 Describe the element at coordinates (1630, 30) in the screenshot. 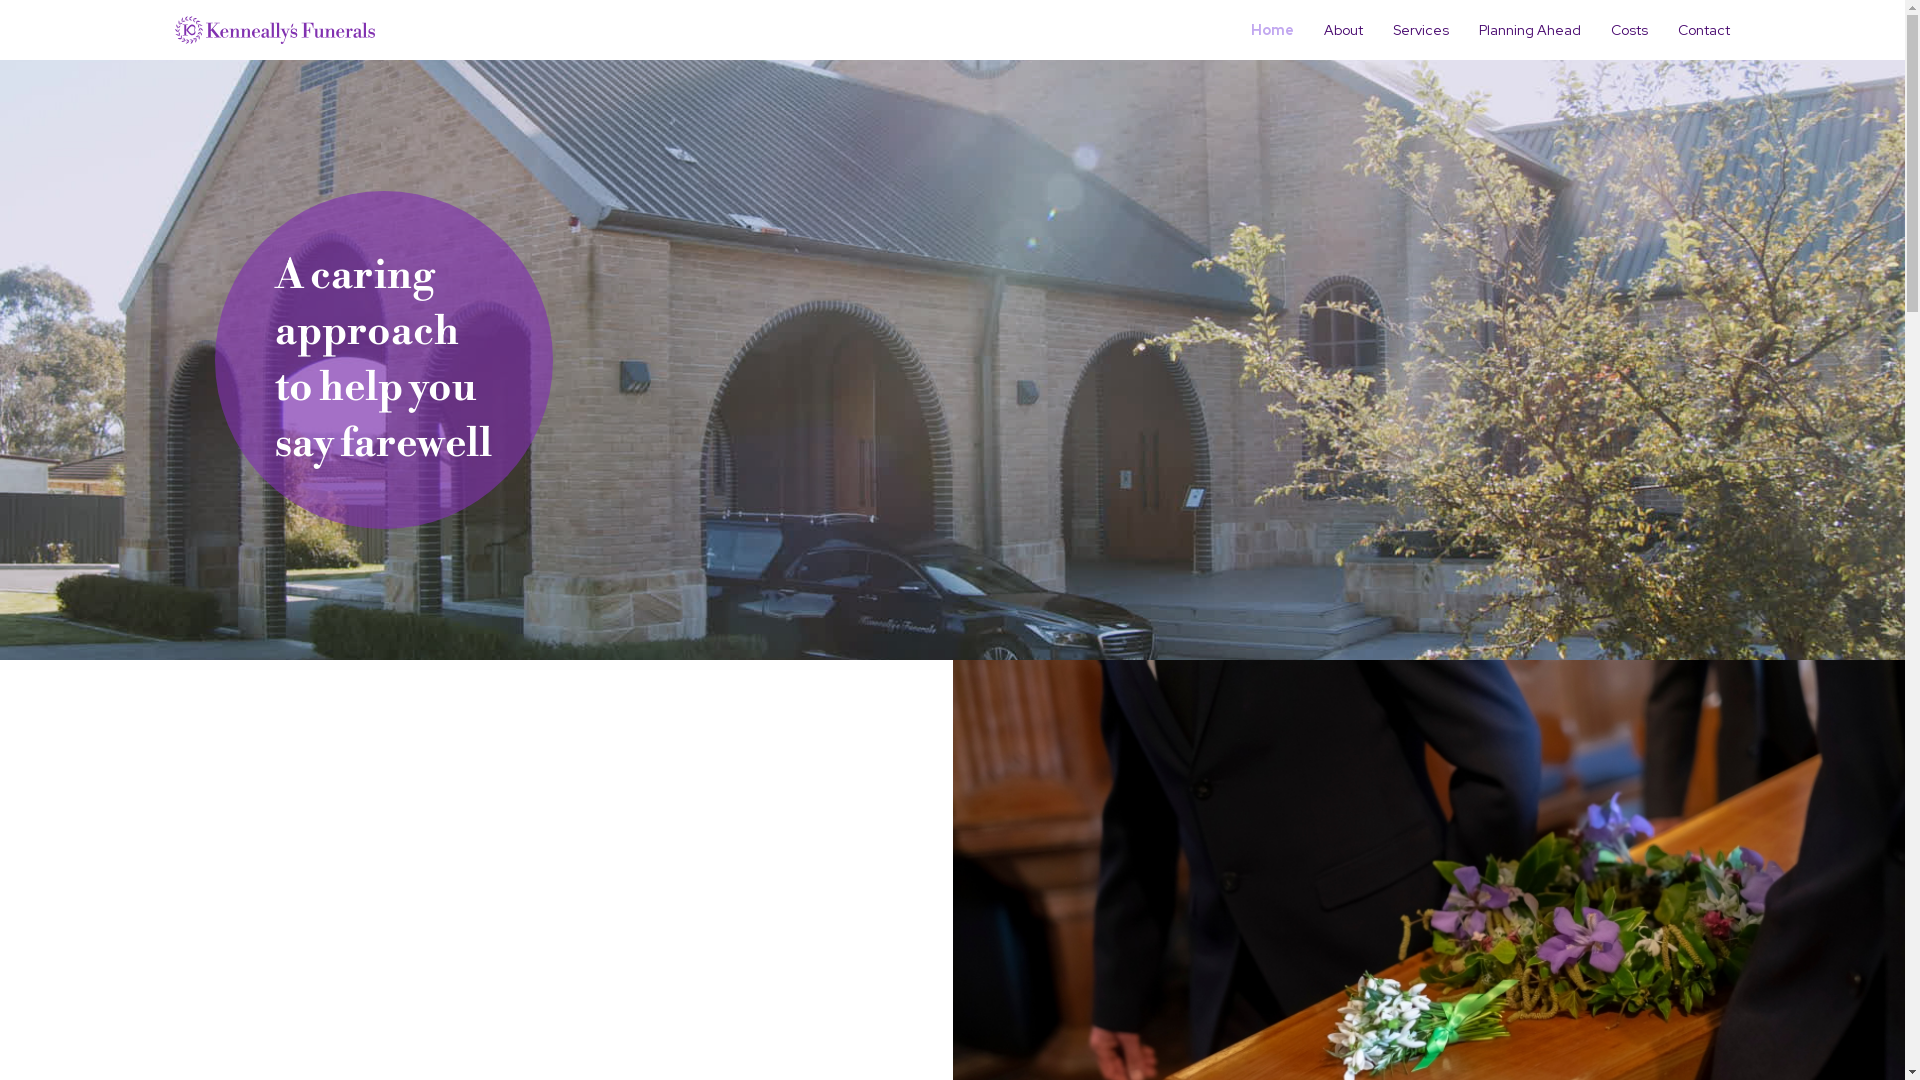

I see `Costs` at that location.